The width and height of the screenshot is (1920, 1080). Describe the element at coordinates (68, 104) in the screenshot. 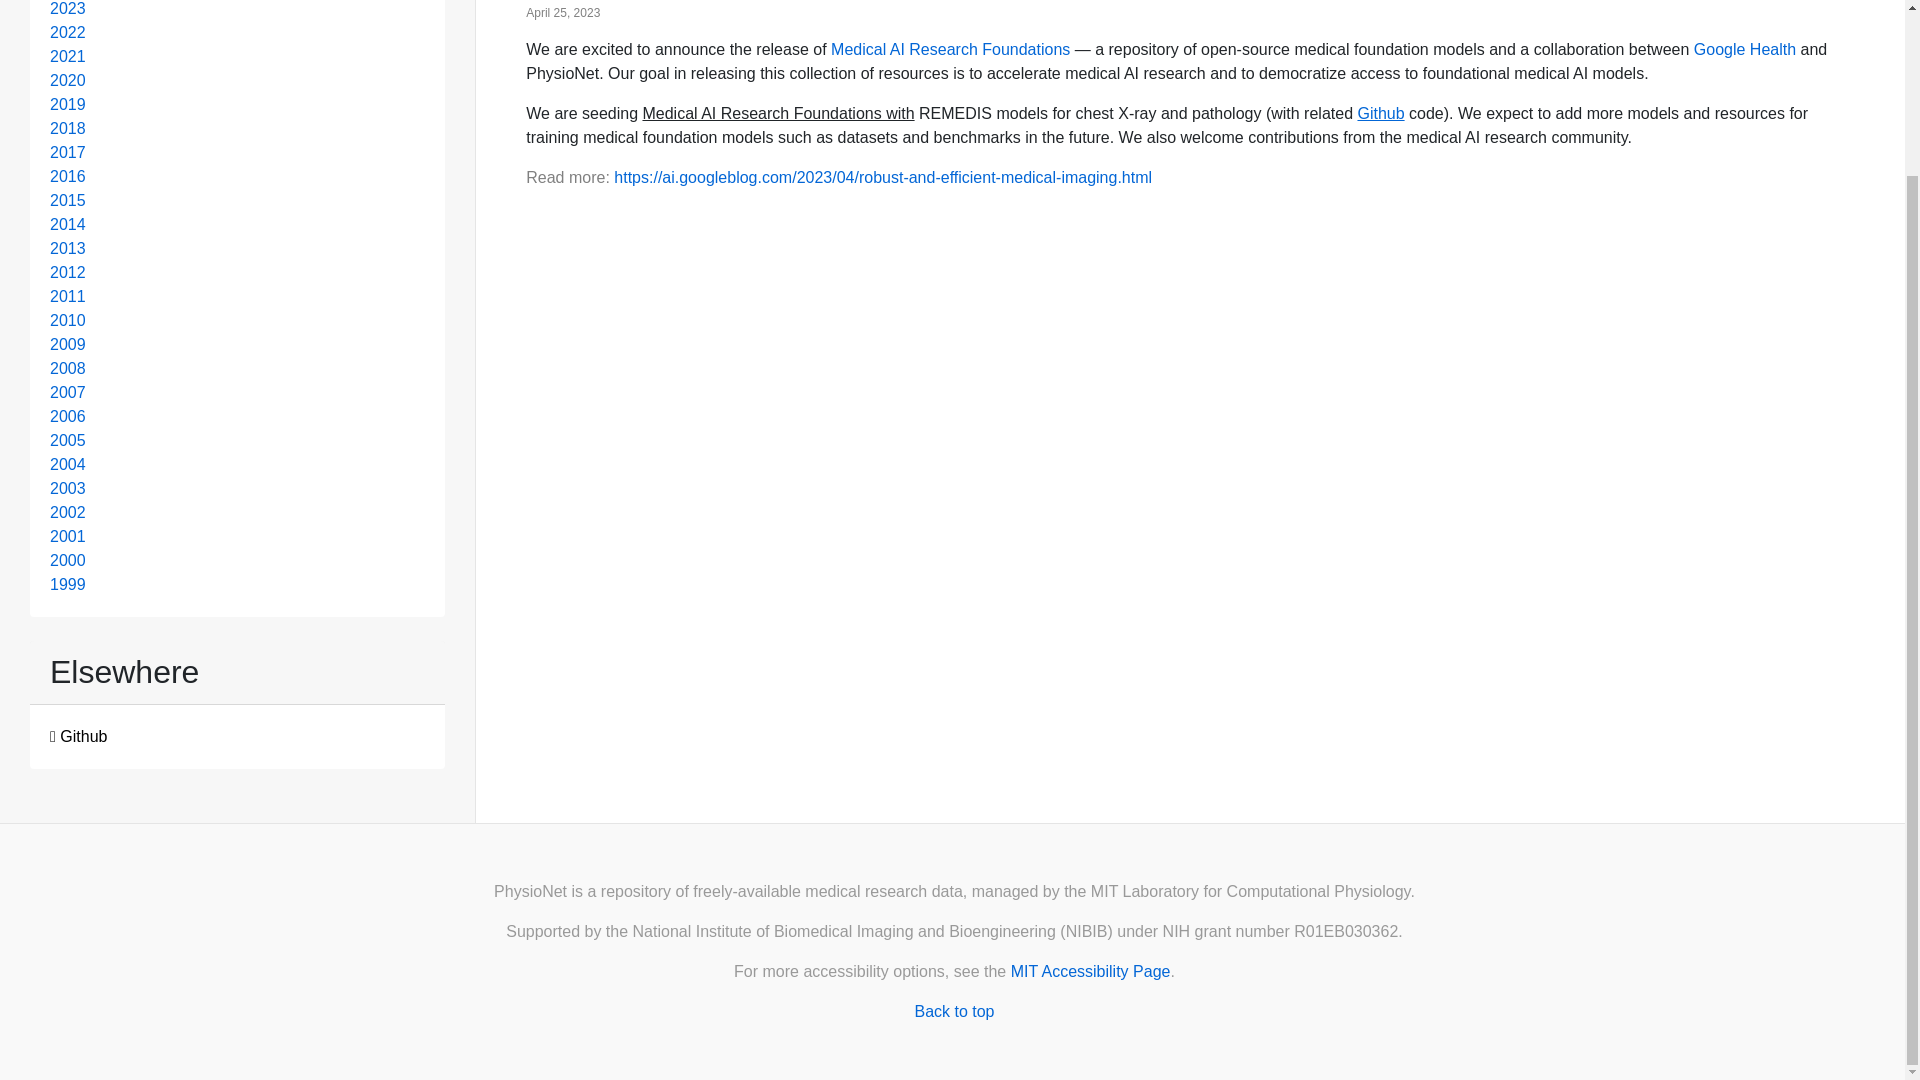

I see `2019` at that location.